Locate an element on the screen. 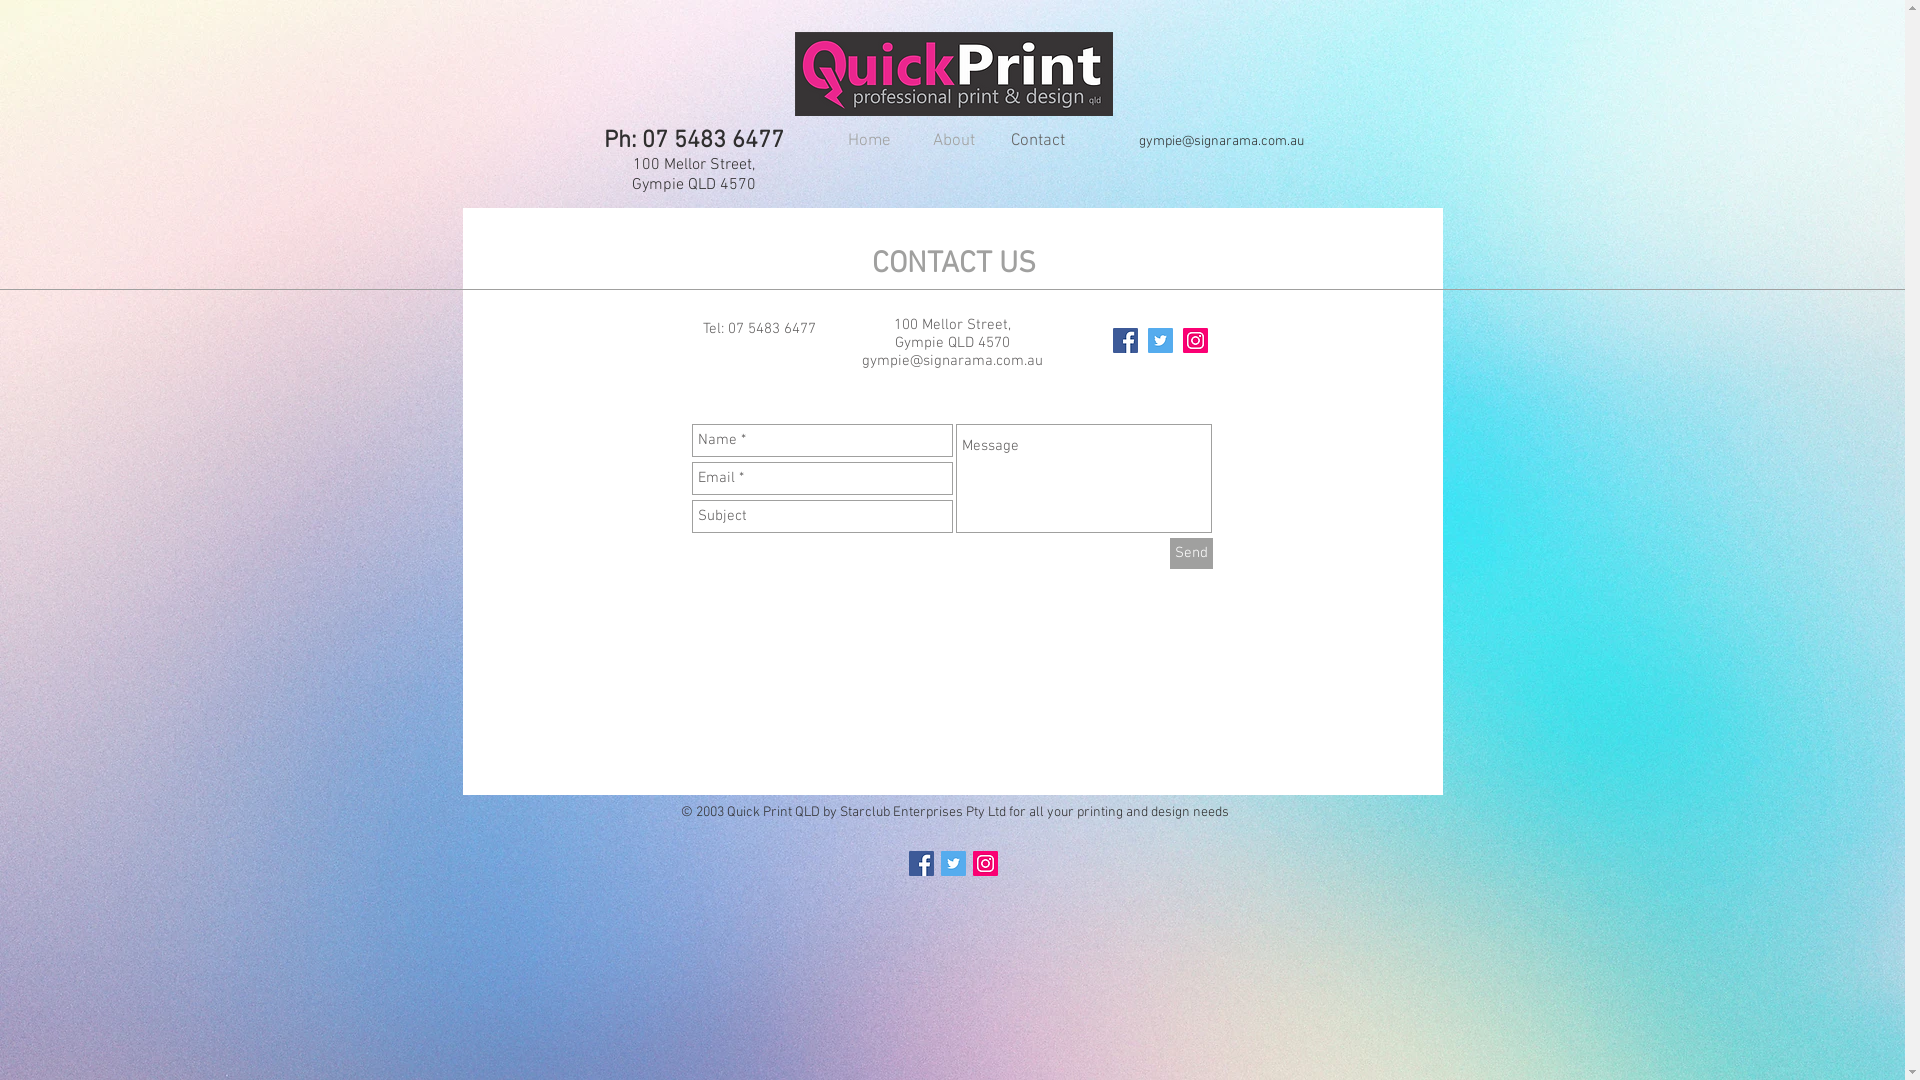 This screenshot has height=1080, width=1920. About is located at coordinates (954, 141).